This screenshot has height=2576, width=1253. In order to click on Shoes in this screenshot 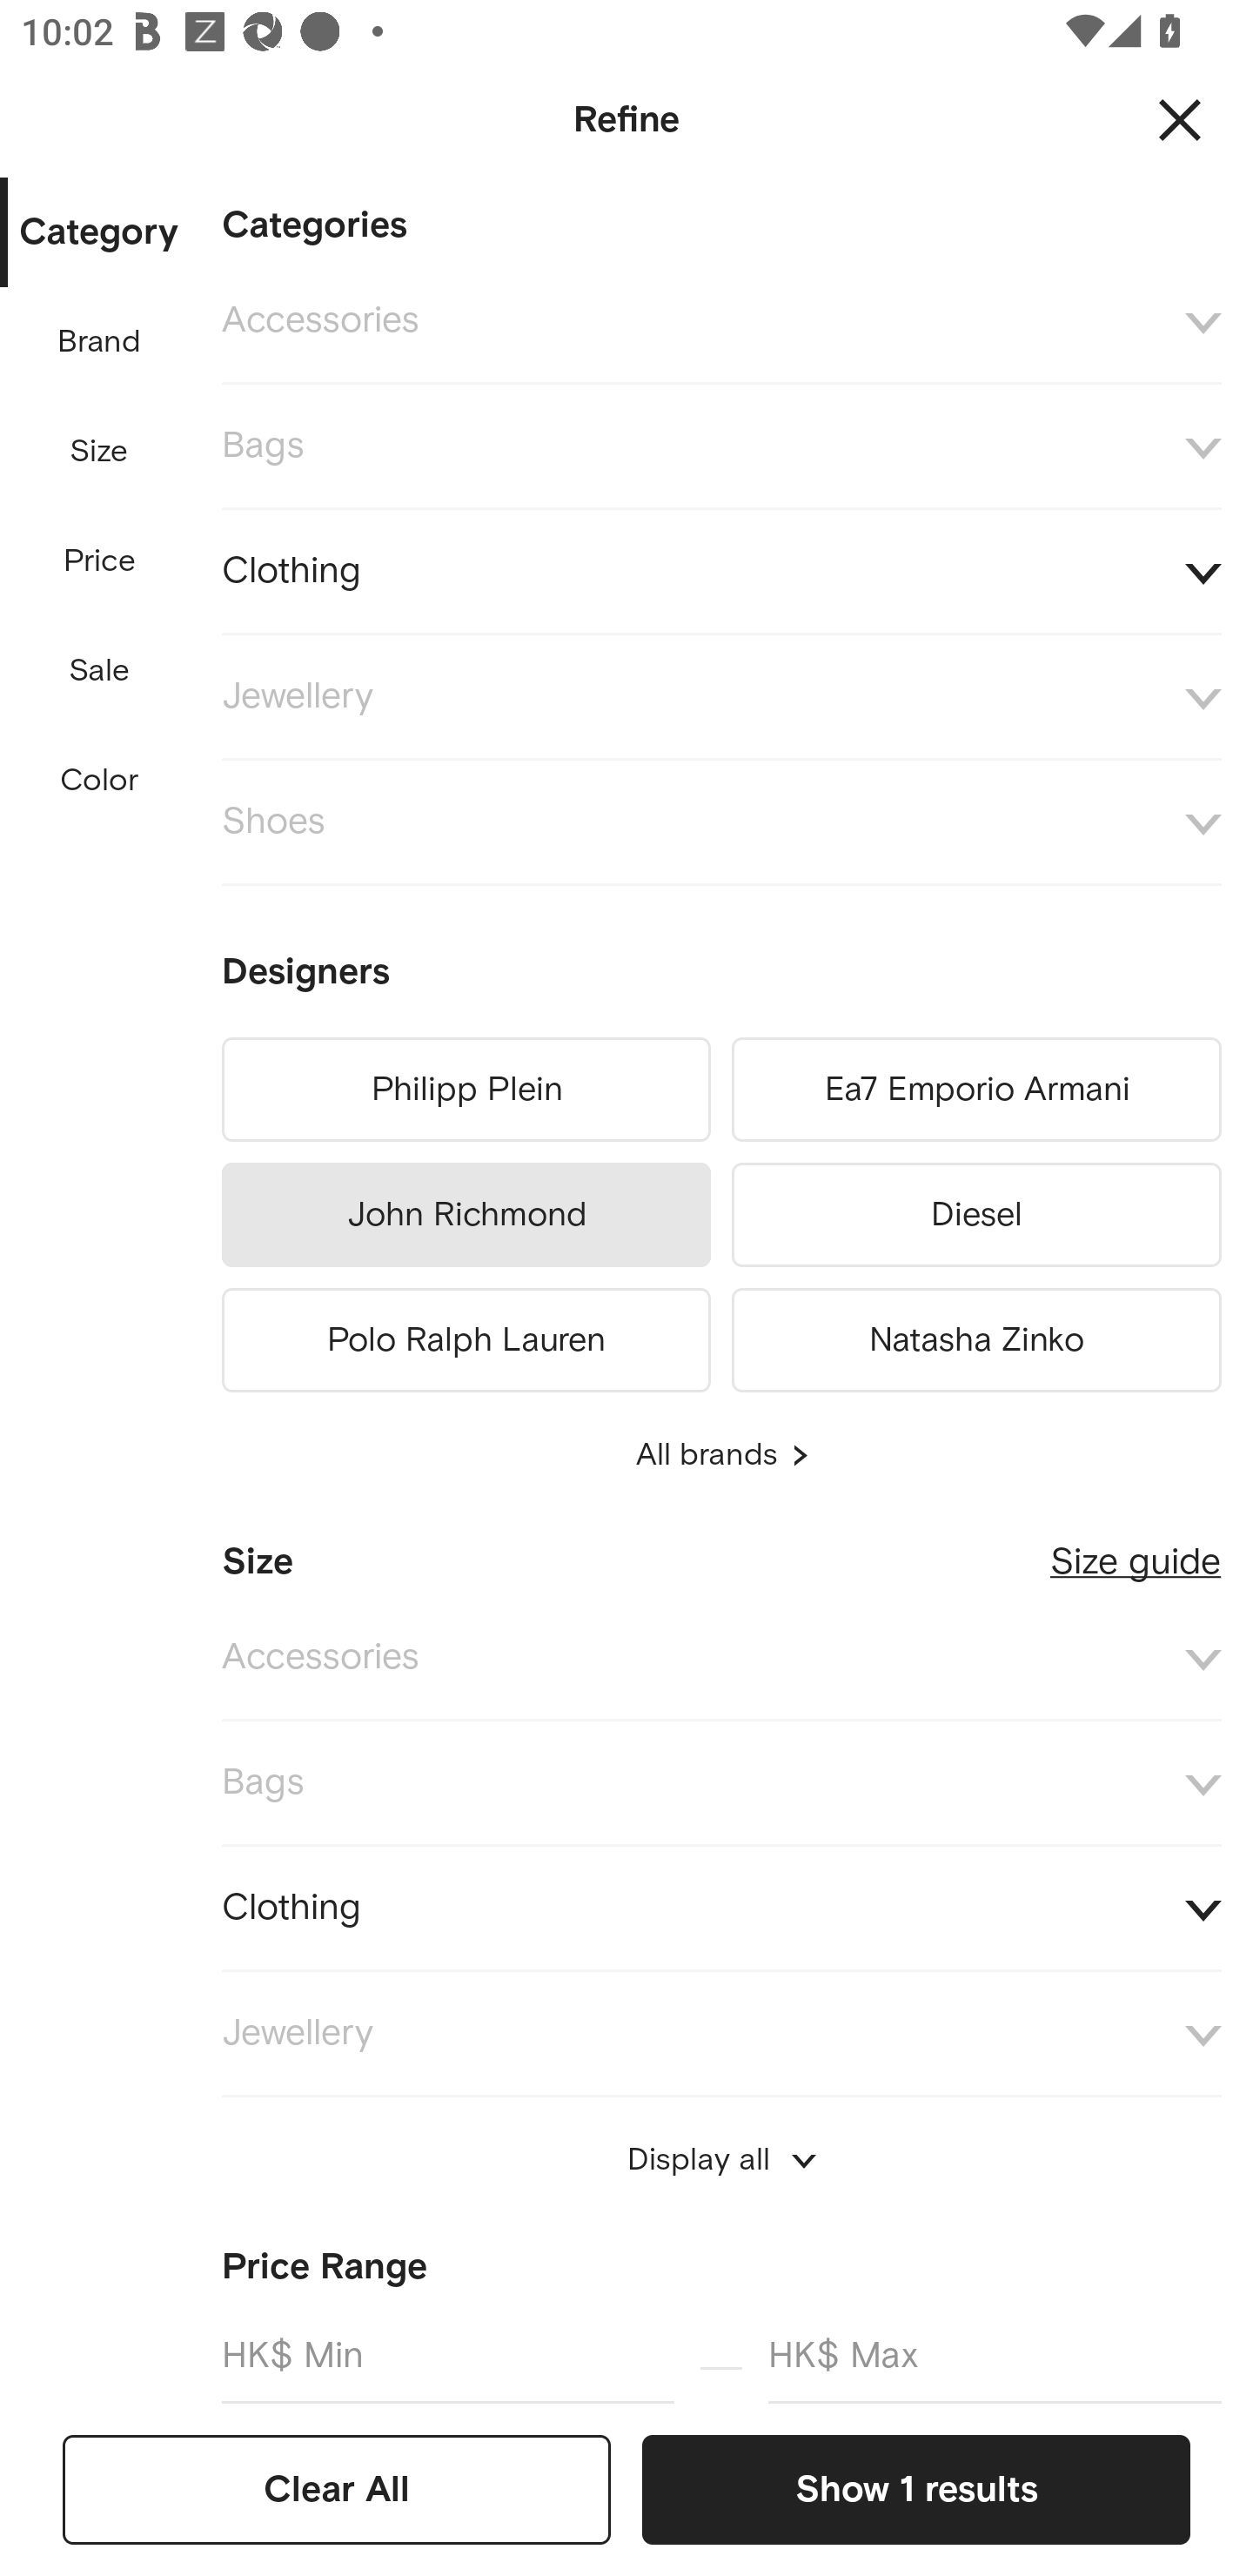, I will do `click(721, 823)`.